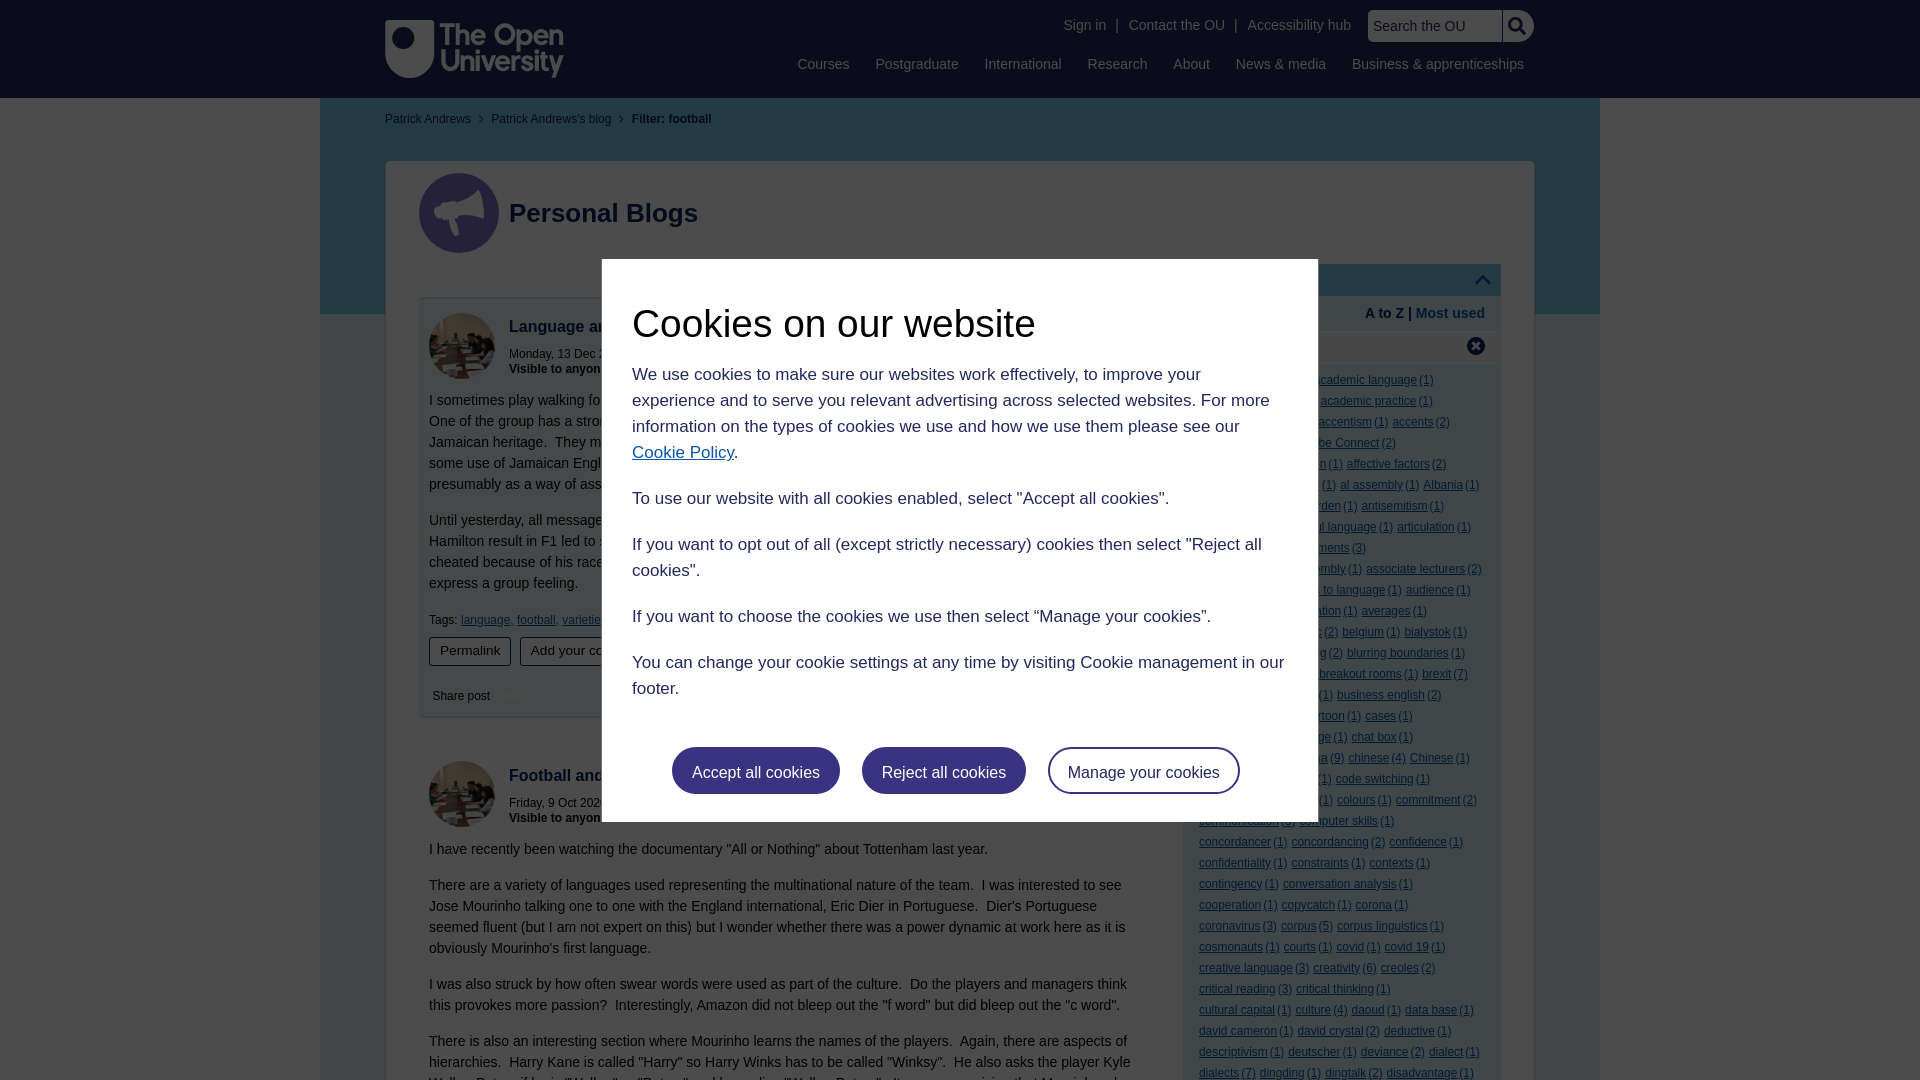  Describe the element at coordinates (916, 63) in the screenshot. I see `Postgraduate` at that location.